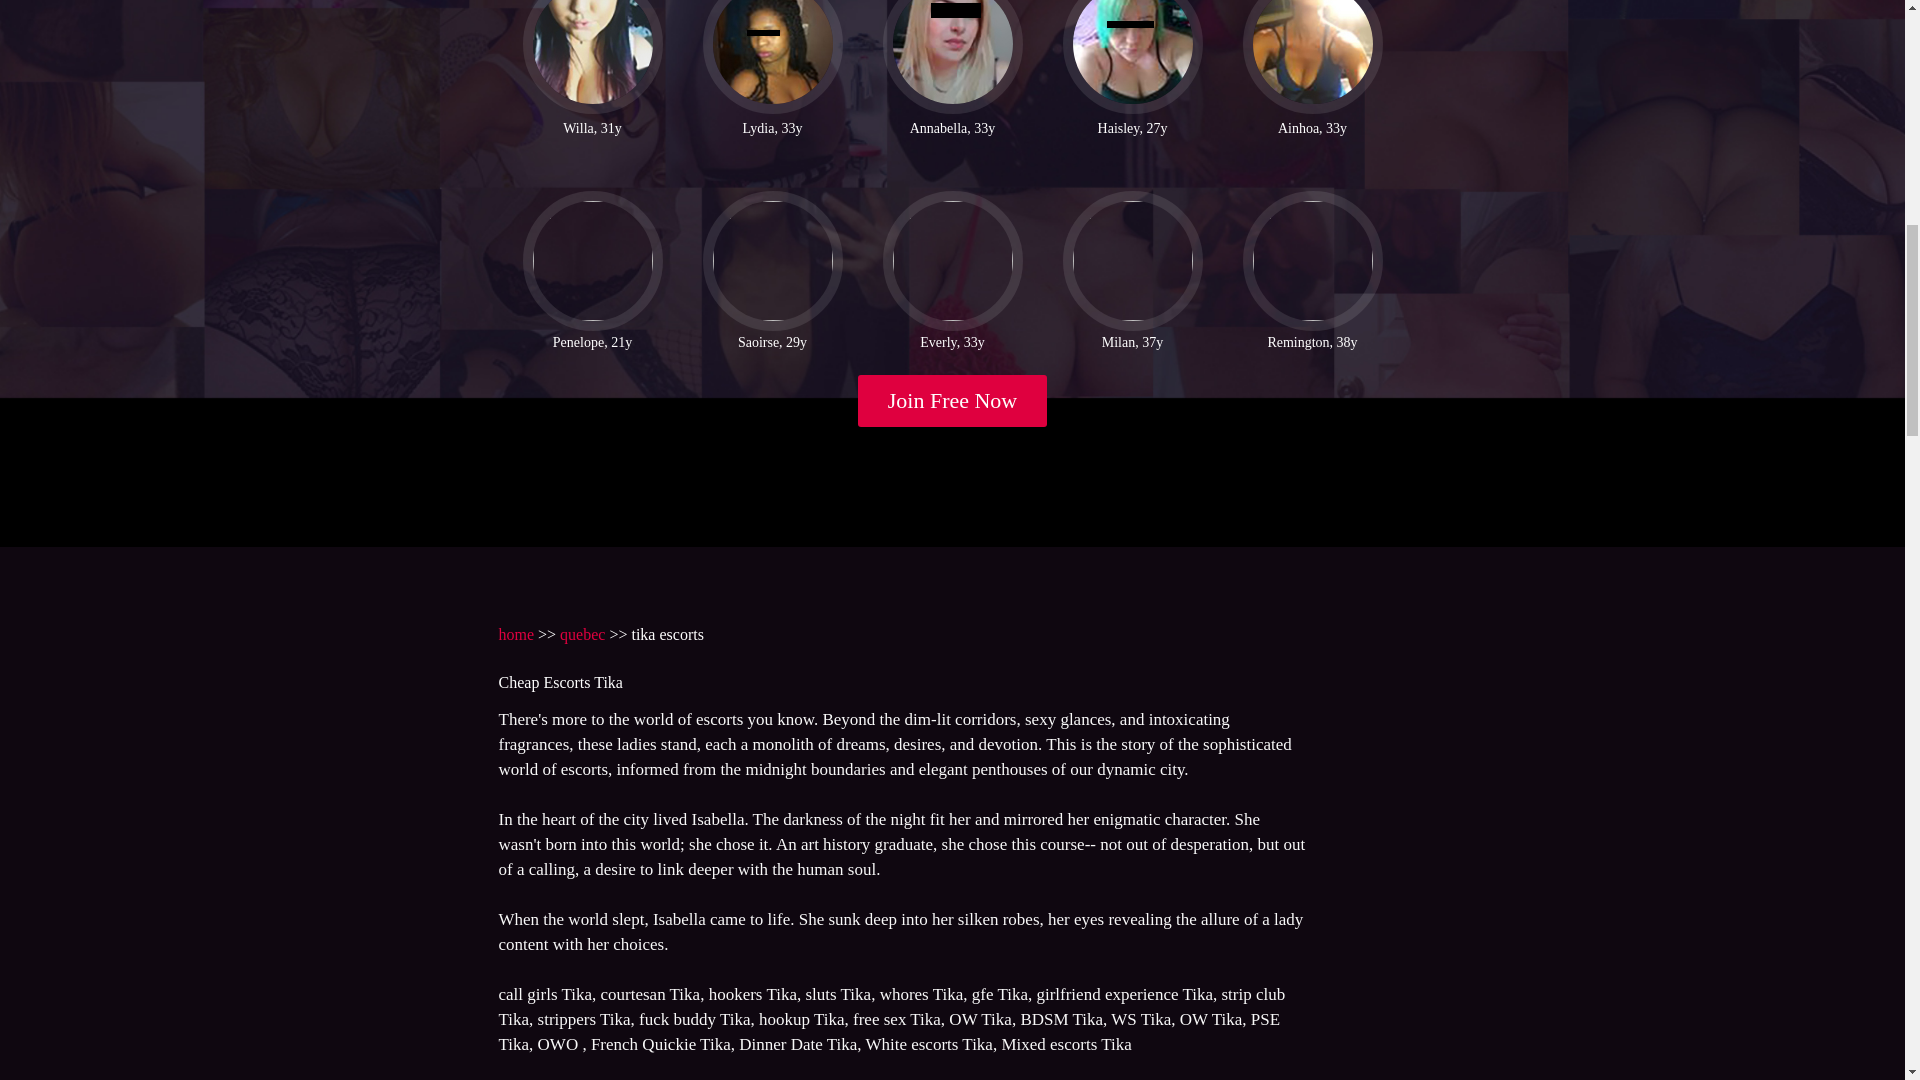  I want to click on Join, so click(953, 400).